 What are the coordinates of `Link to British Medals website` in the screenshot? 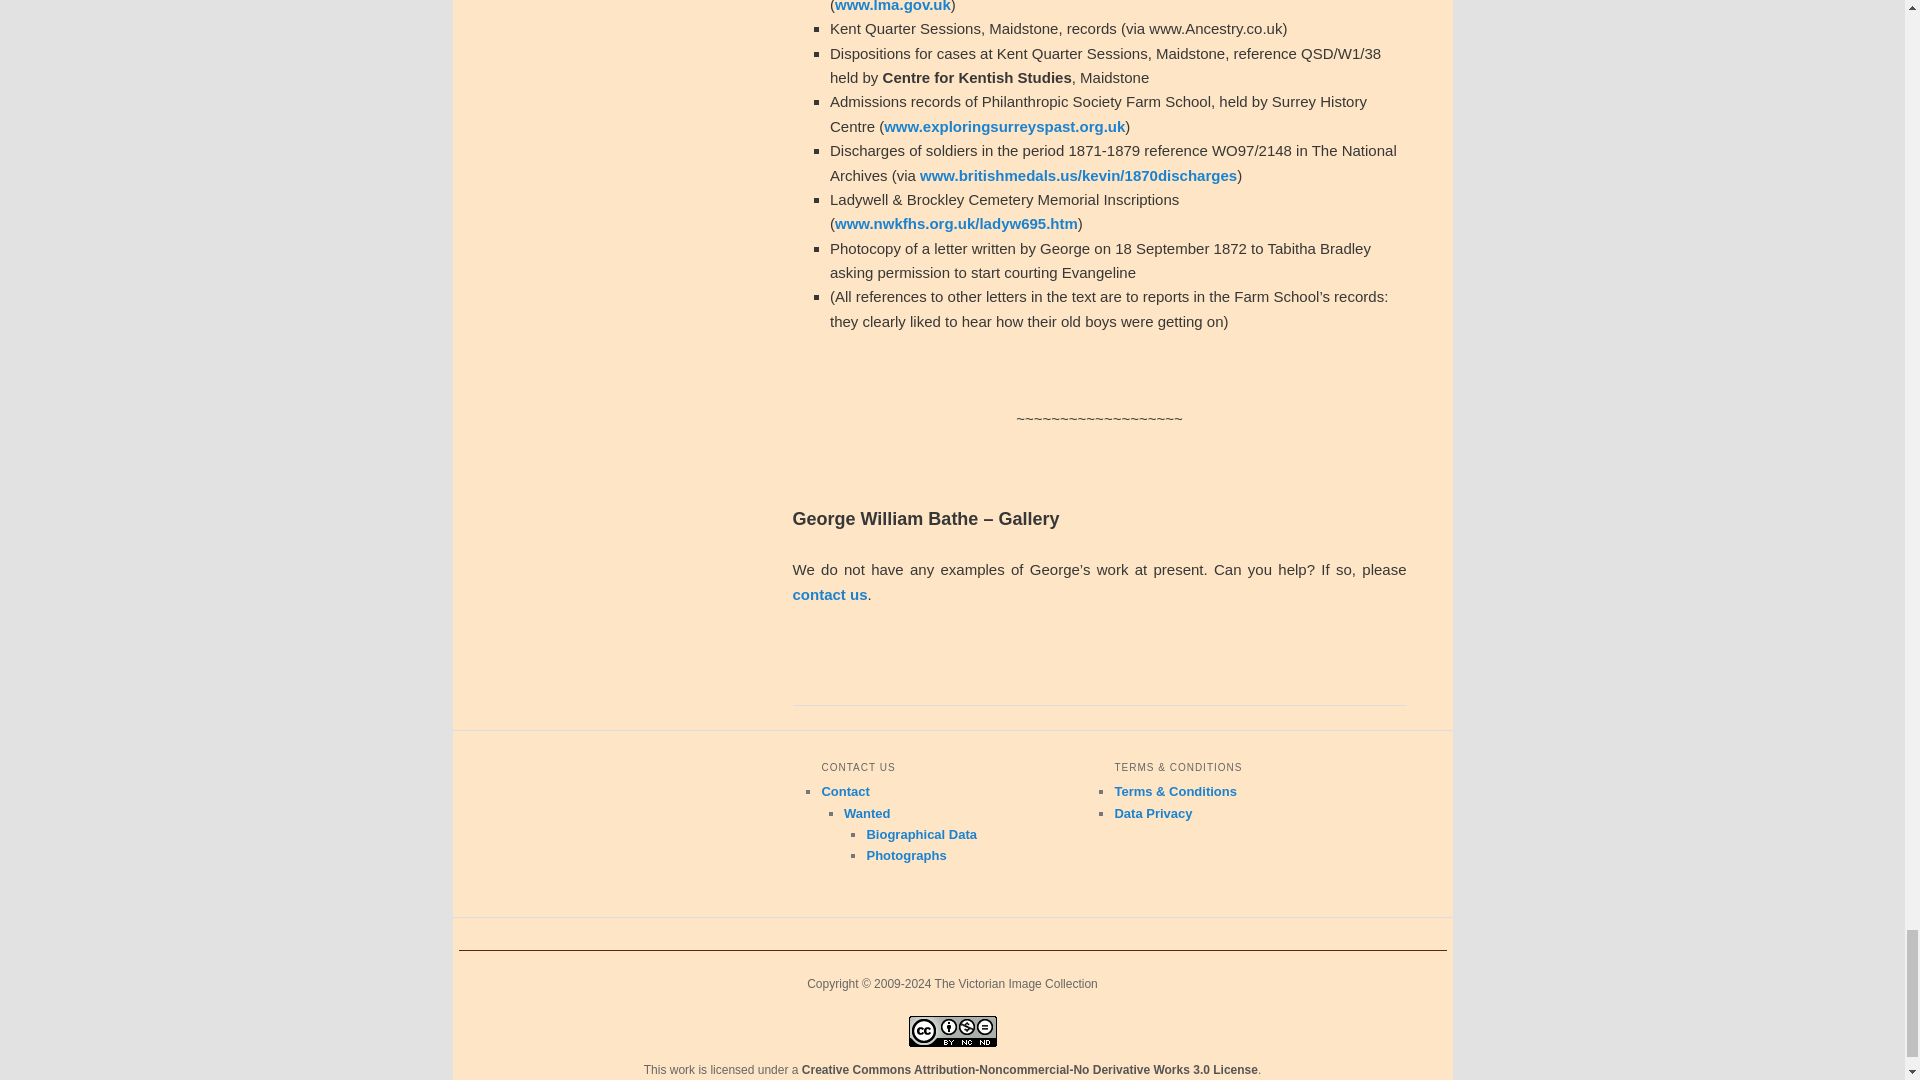 It's located at (1078, 175).